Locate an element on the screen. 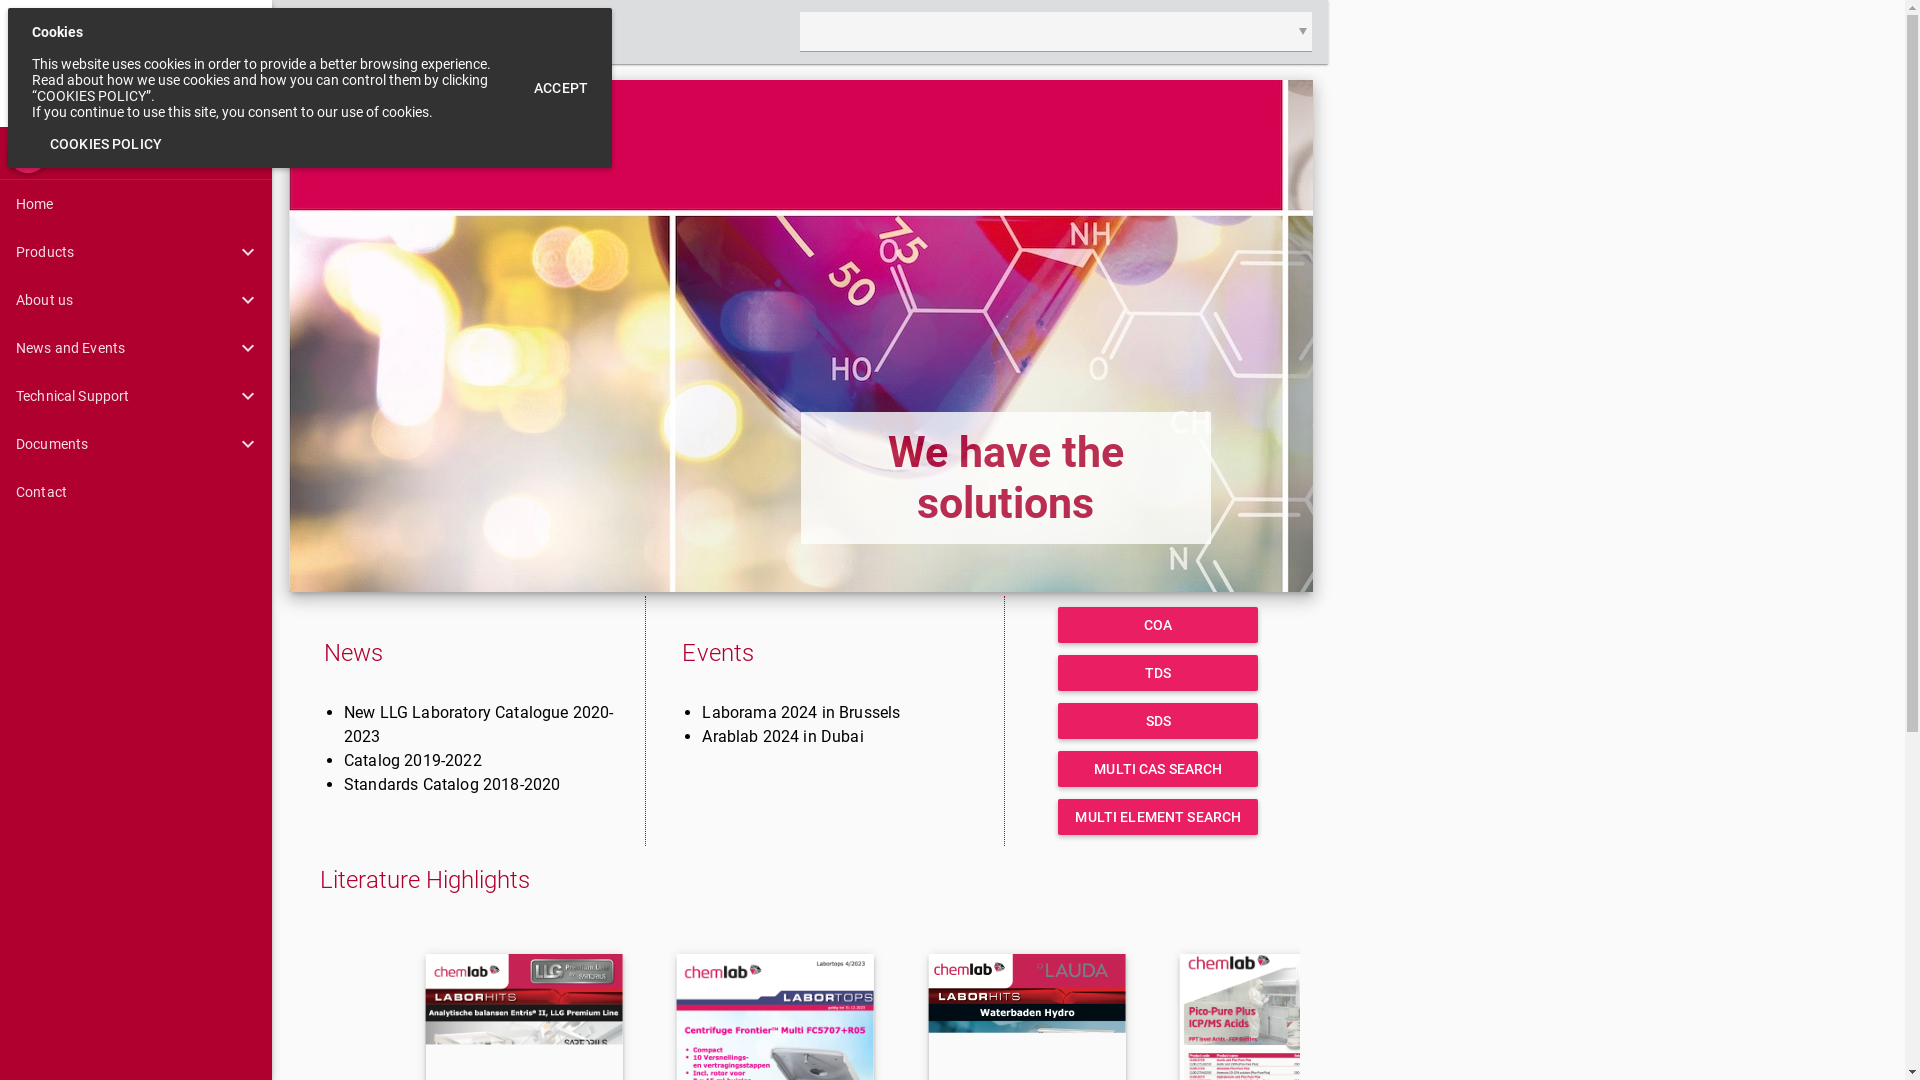 The image size is (1920, 1080). ACCEPT is located at coordinates (561, 88).